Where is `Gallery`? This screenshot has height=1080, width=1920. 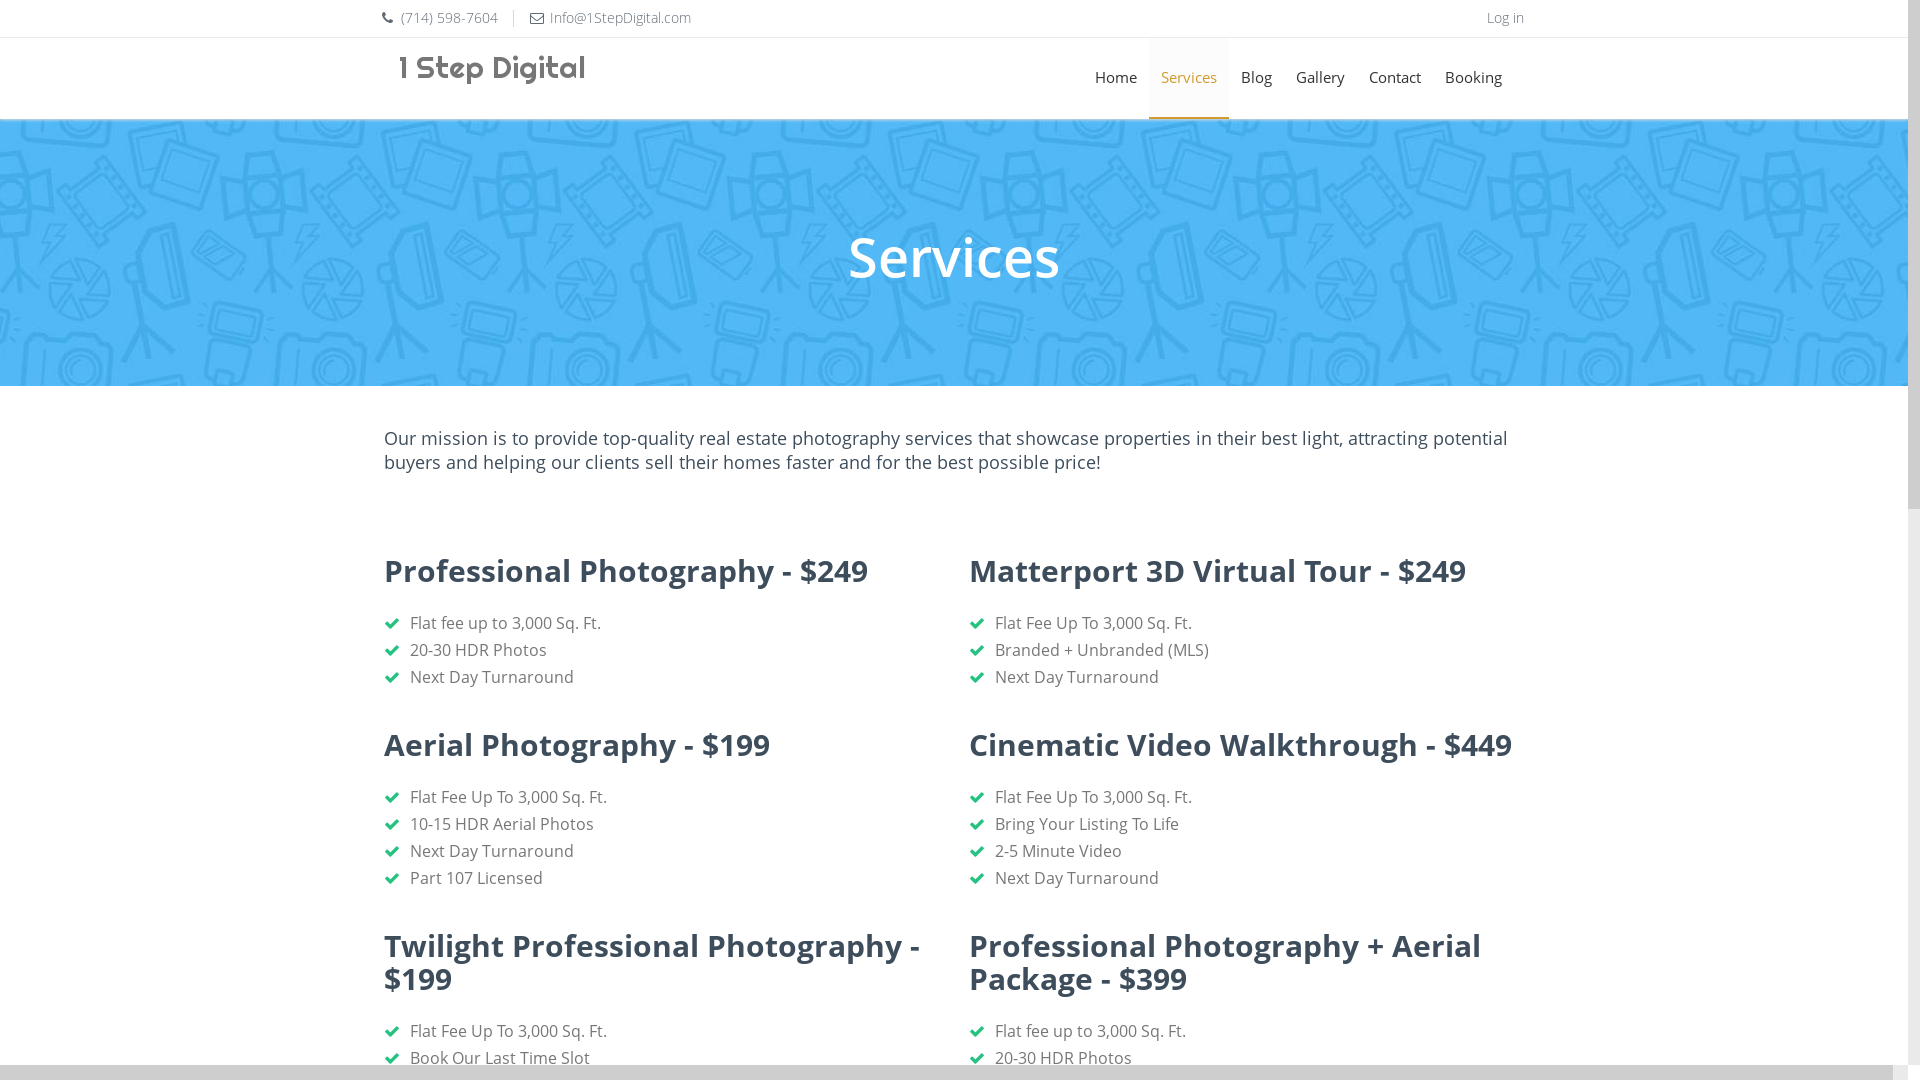 Gallery is located at coordinates (1320, 78).